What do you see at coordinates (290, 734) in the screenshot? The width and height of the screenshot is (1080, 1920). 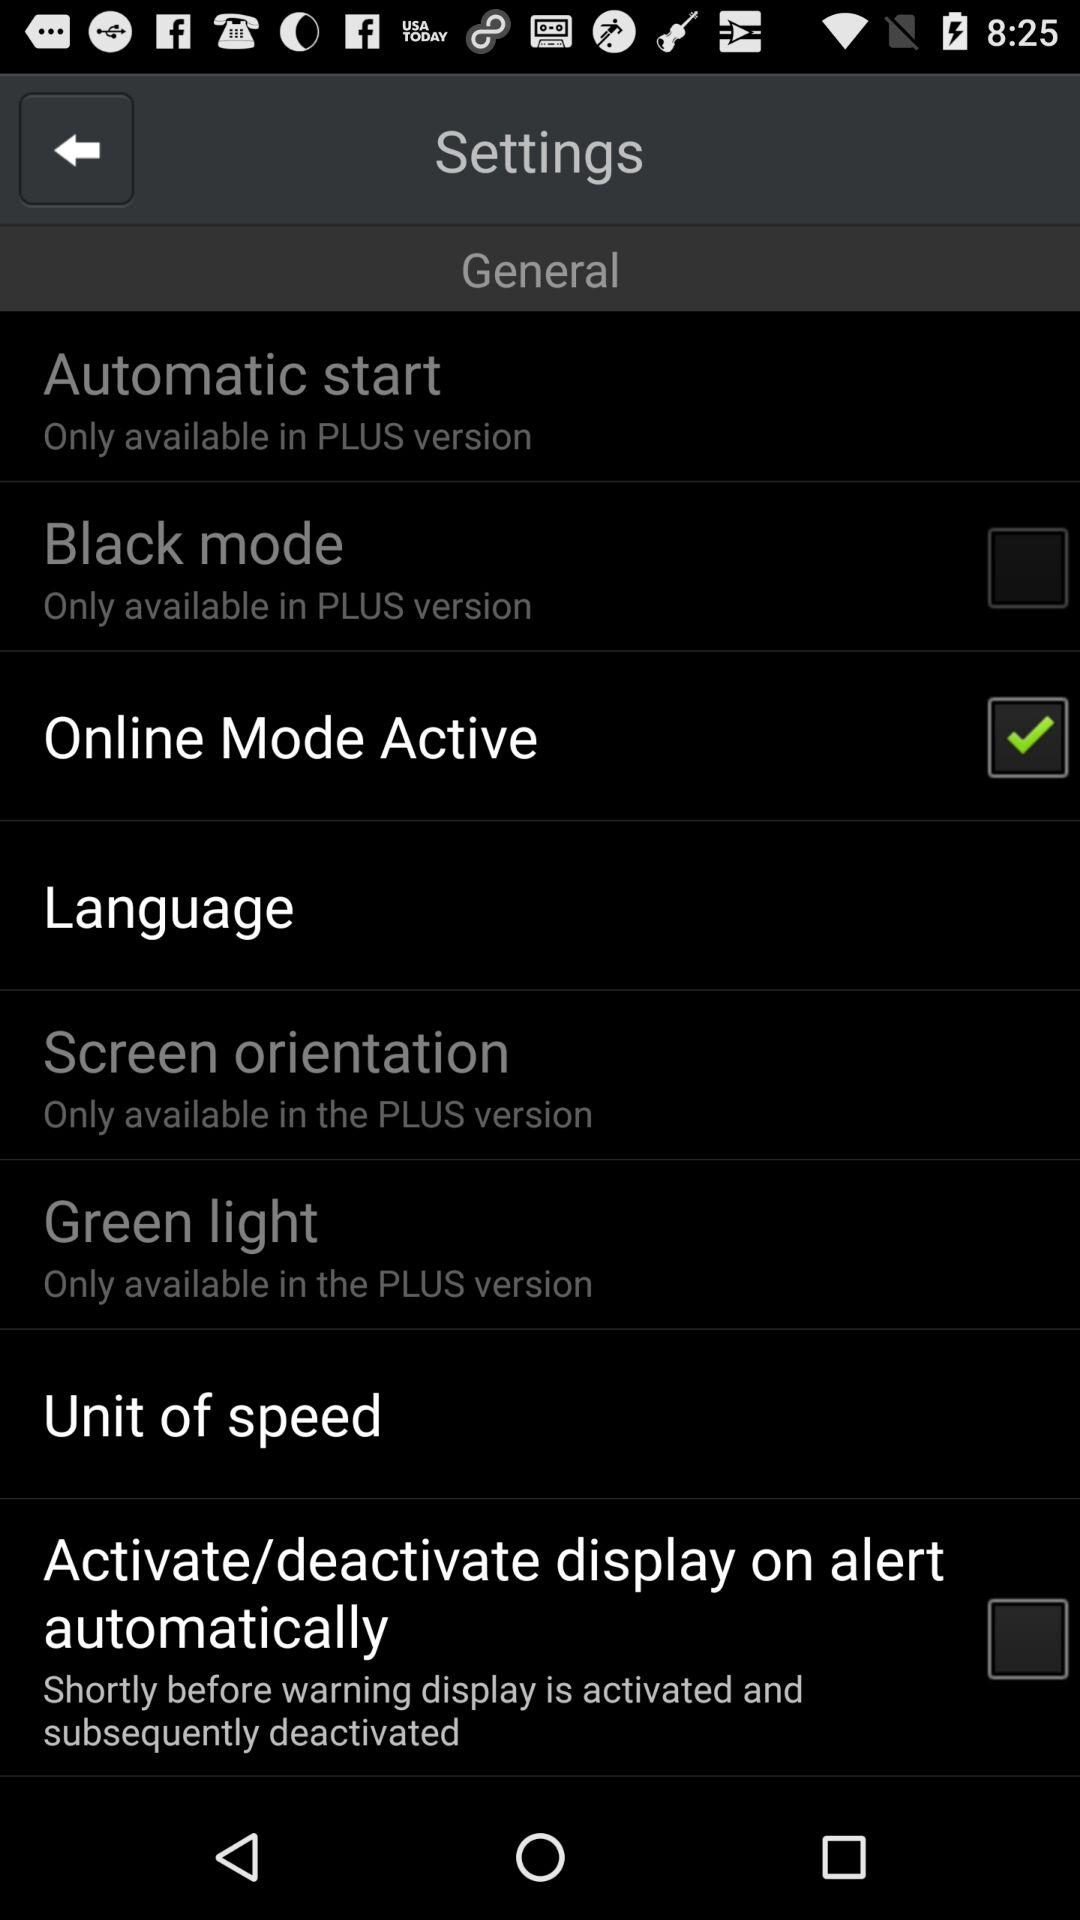 I see `choose online mode active item` at bounding box center [290, 734].